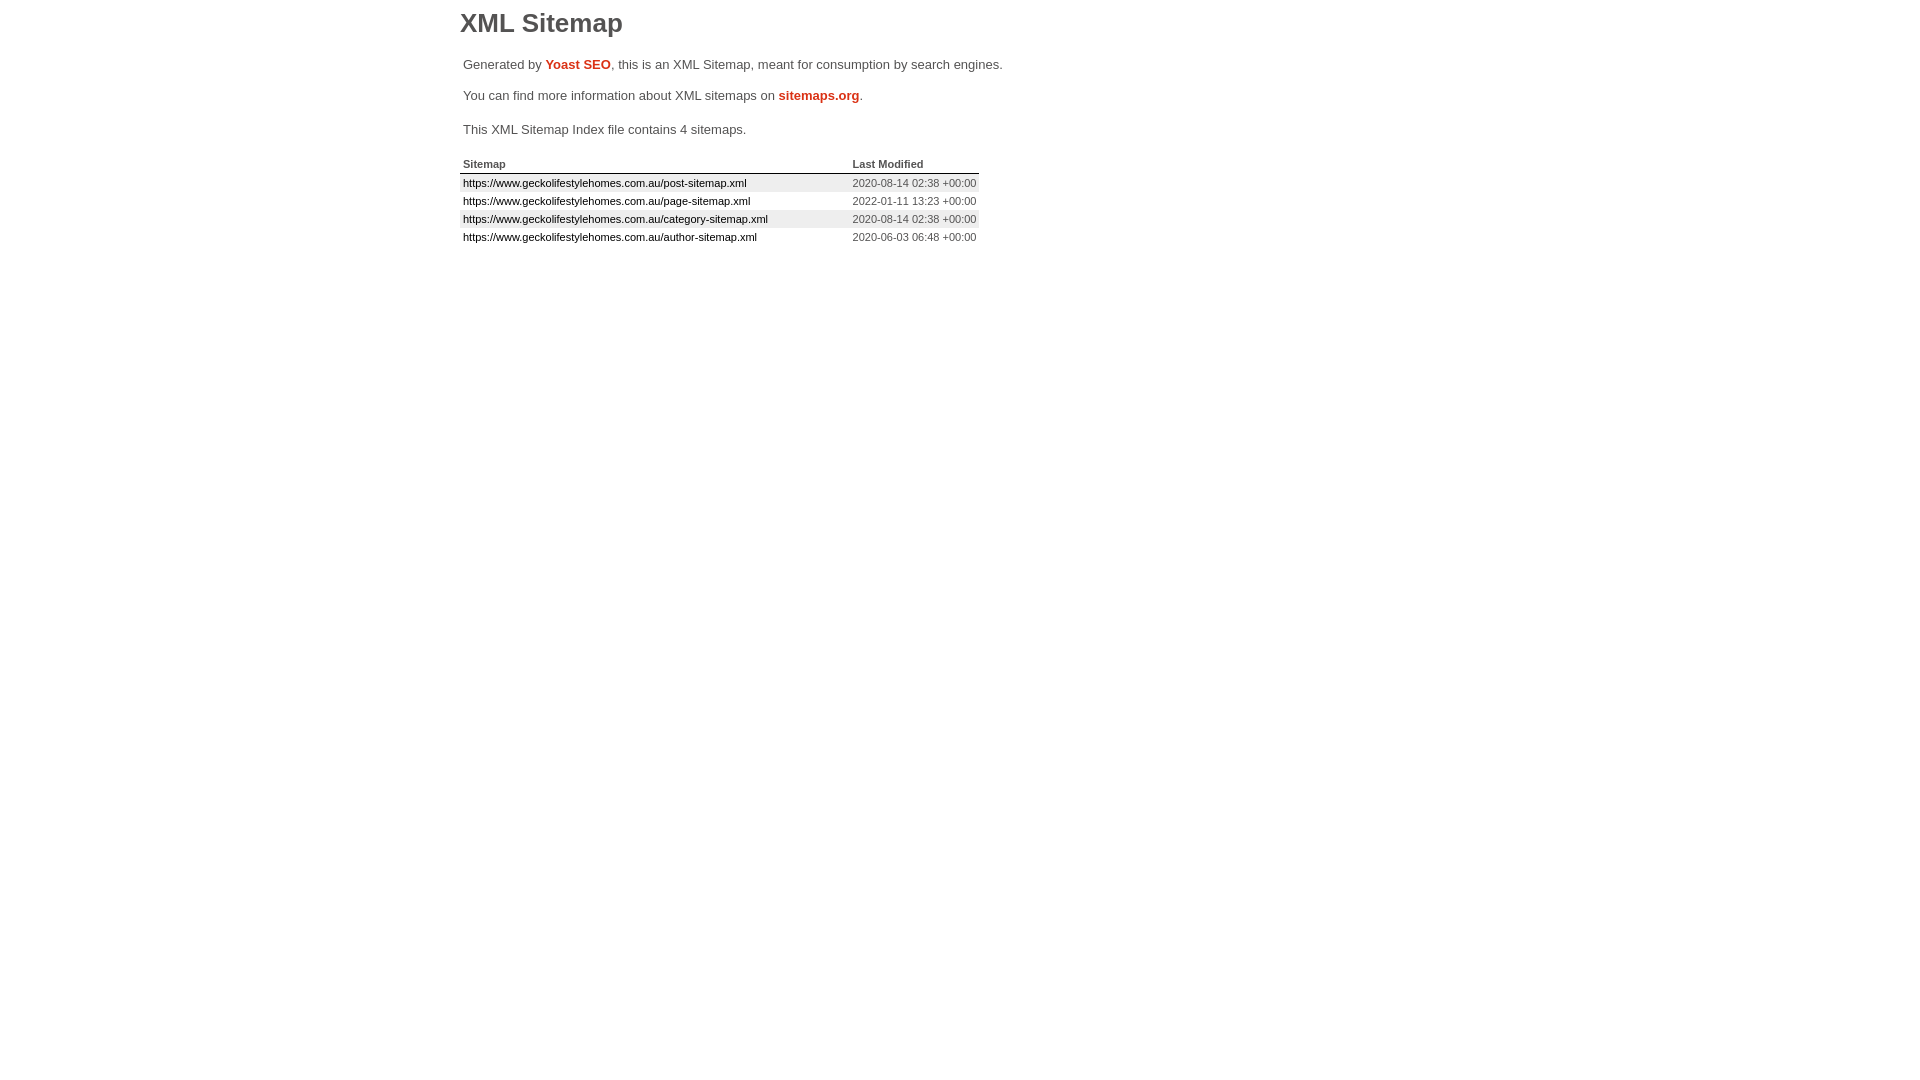 The width and height of the screenshot is (1920, 1080). What do you see at coordinates (578, 64) in the screenshot?
I see `Yoast SEO` at bounding box center [578, 64].